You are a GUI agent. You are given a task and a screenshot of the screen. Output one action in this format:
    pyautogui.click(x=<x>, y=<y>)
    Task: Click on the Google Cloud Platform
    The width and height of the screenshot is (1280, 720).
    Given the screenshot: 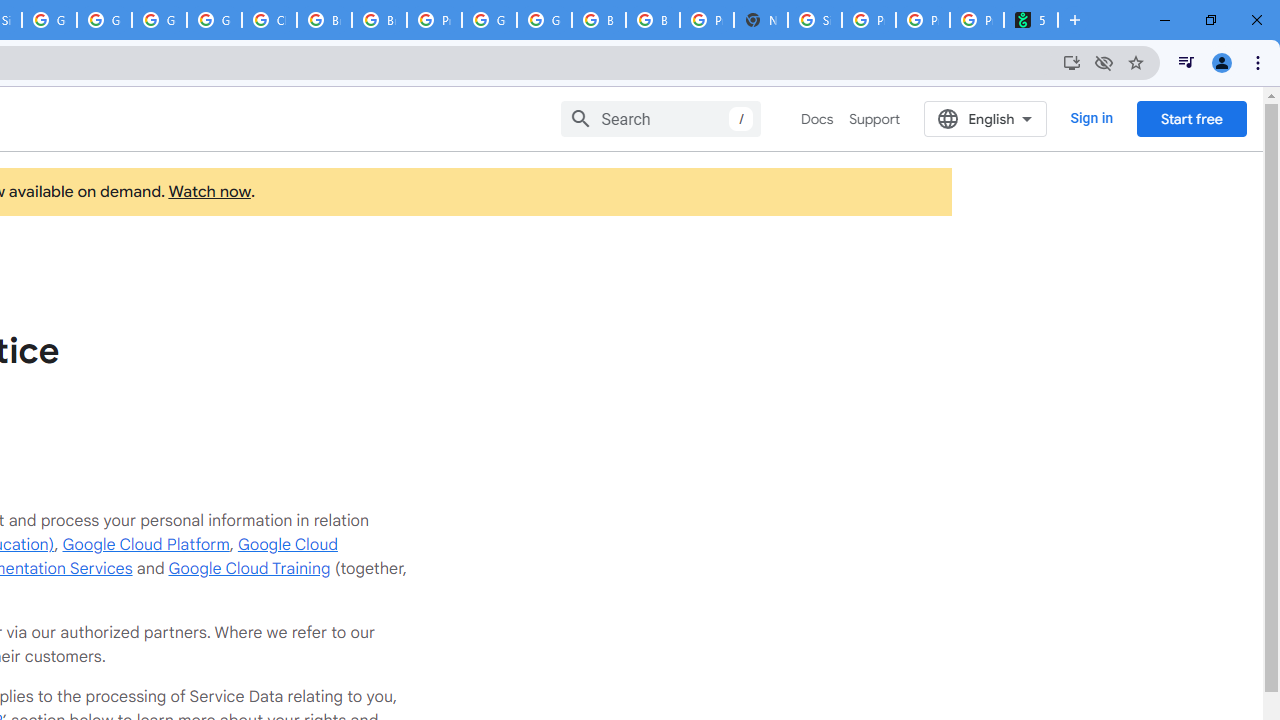 What is the action you would take?
    pyautogui.click(x=544, y=20)
    